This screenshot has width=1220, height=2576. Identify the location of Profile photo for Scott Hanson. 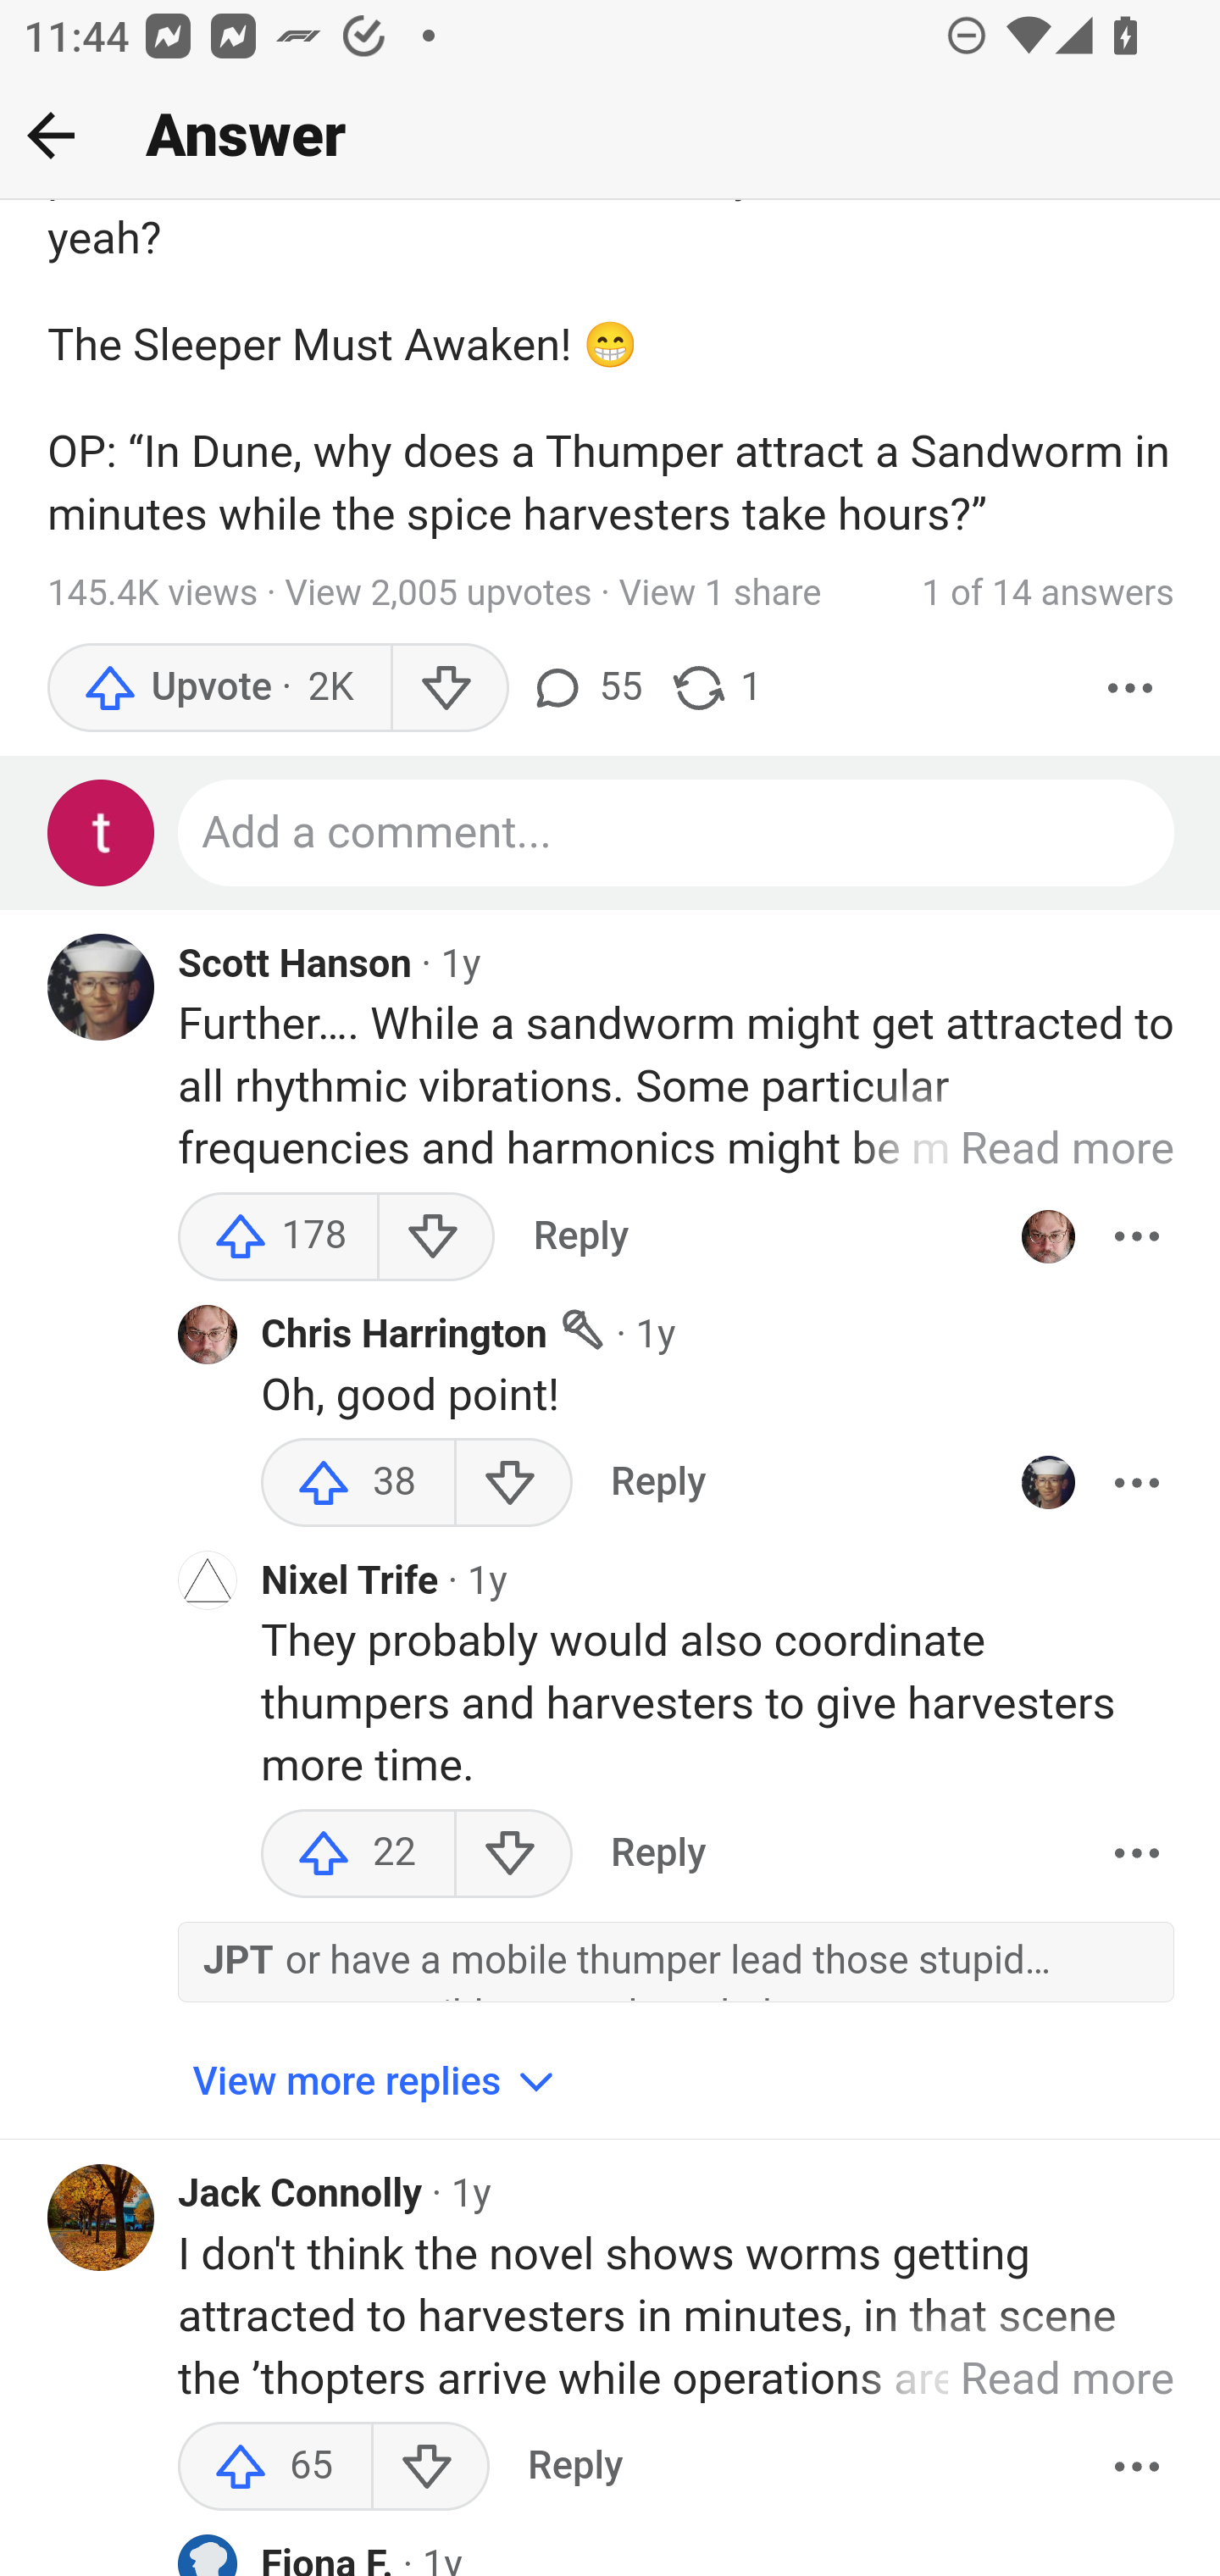
(102, 990).